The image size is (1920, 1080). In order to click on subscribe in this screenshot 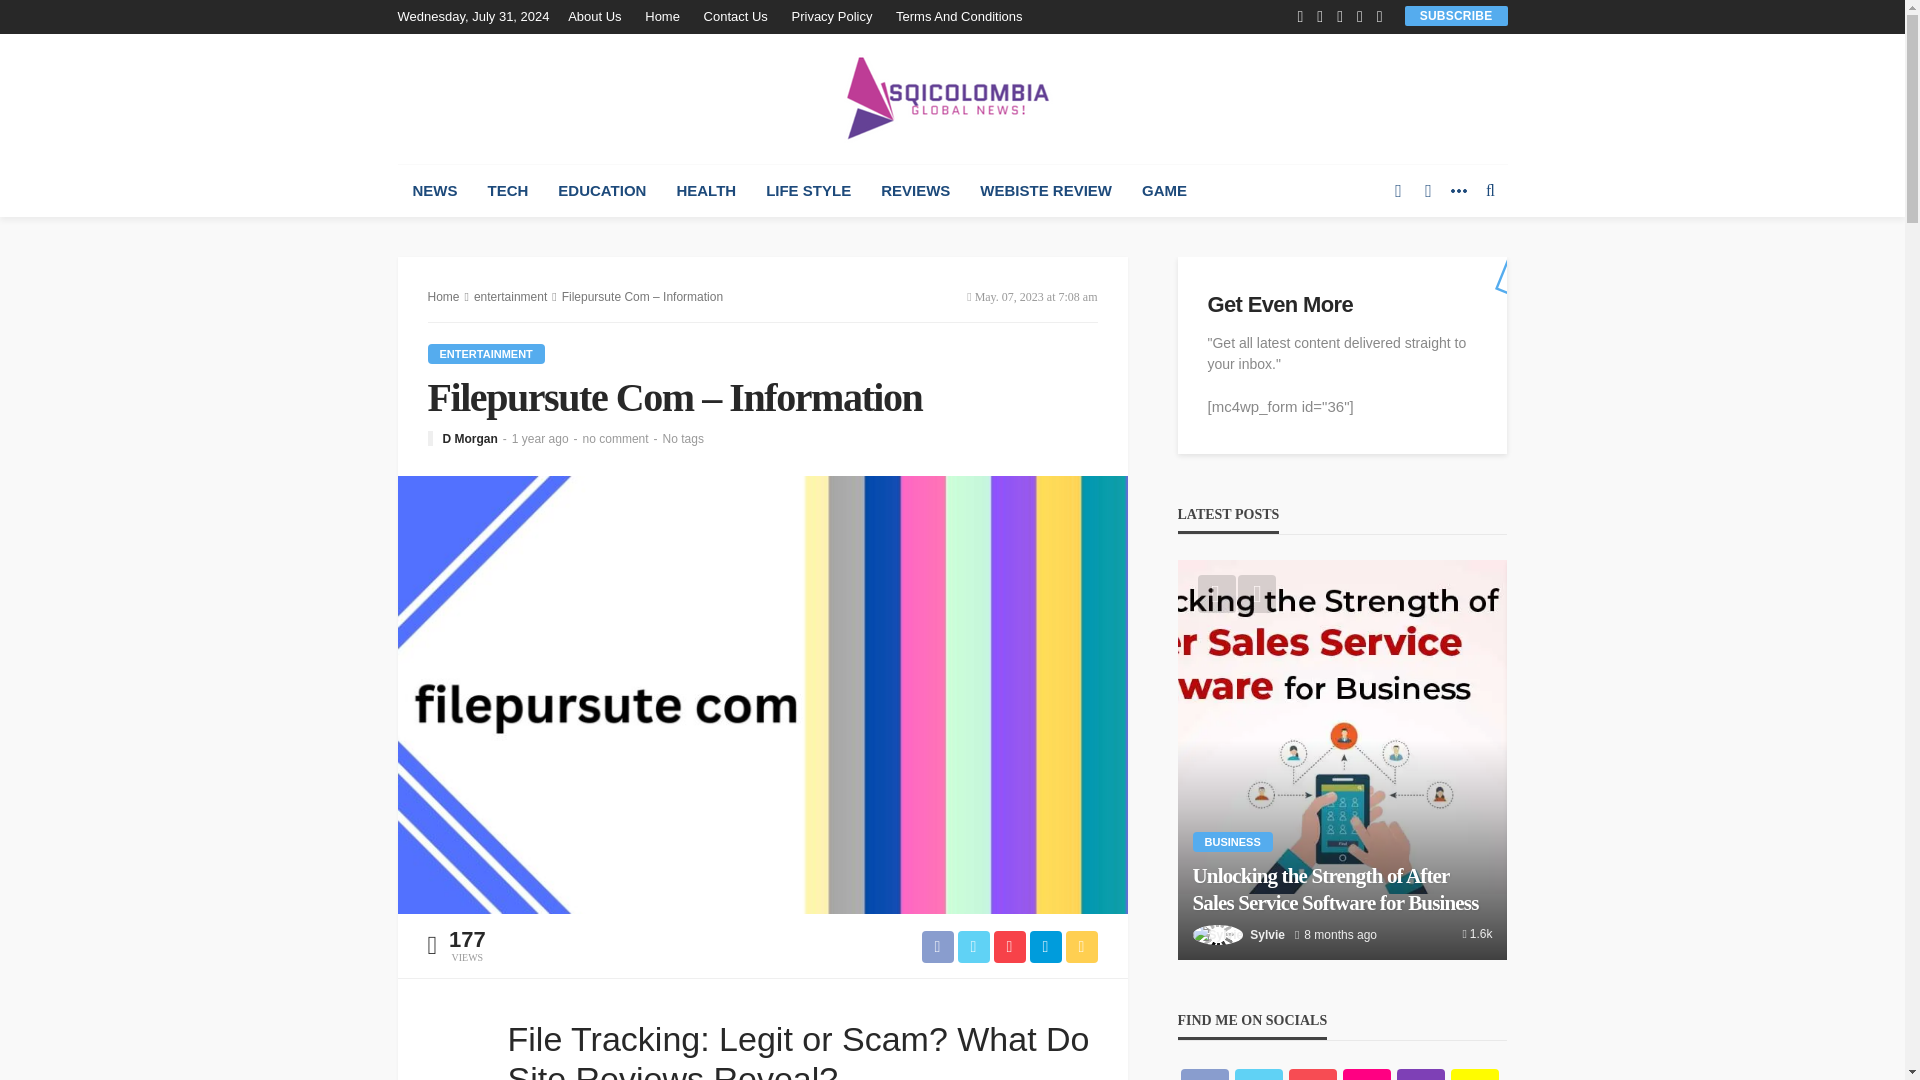, I will do `click(1456, 15)`.